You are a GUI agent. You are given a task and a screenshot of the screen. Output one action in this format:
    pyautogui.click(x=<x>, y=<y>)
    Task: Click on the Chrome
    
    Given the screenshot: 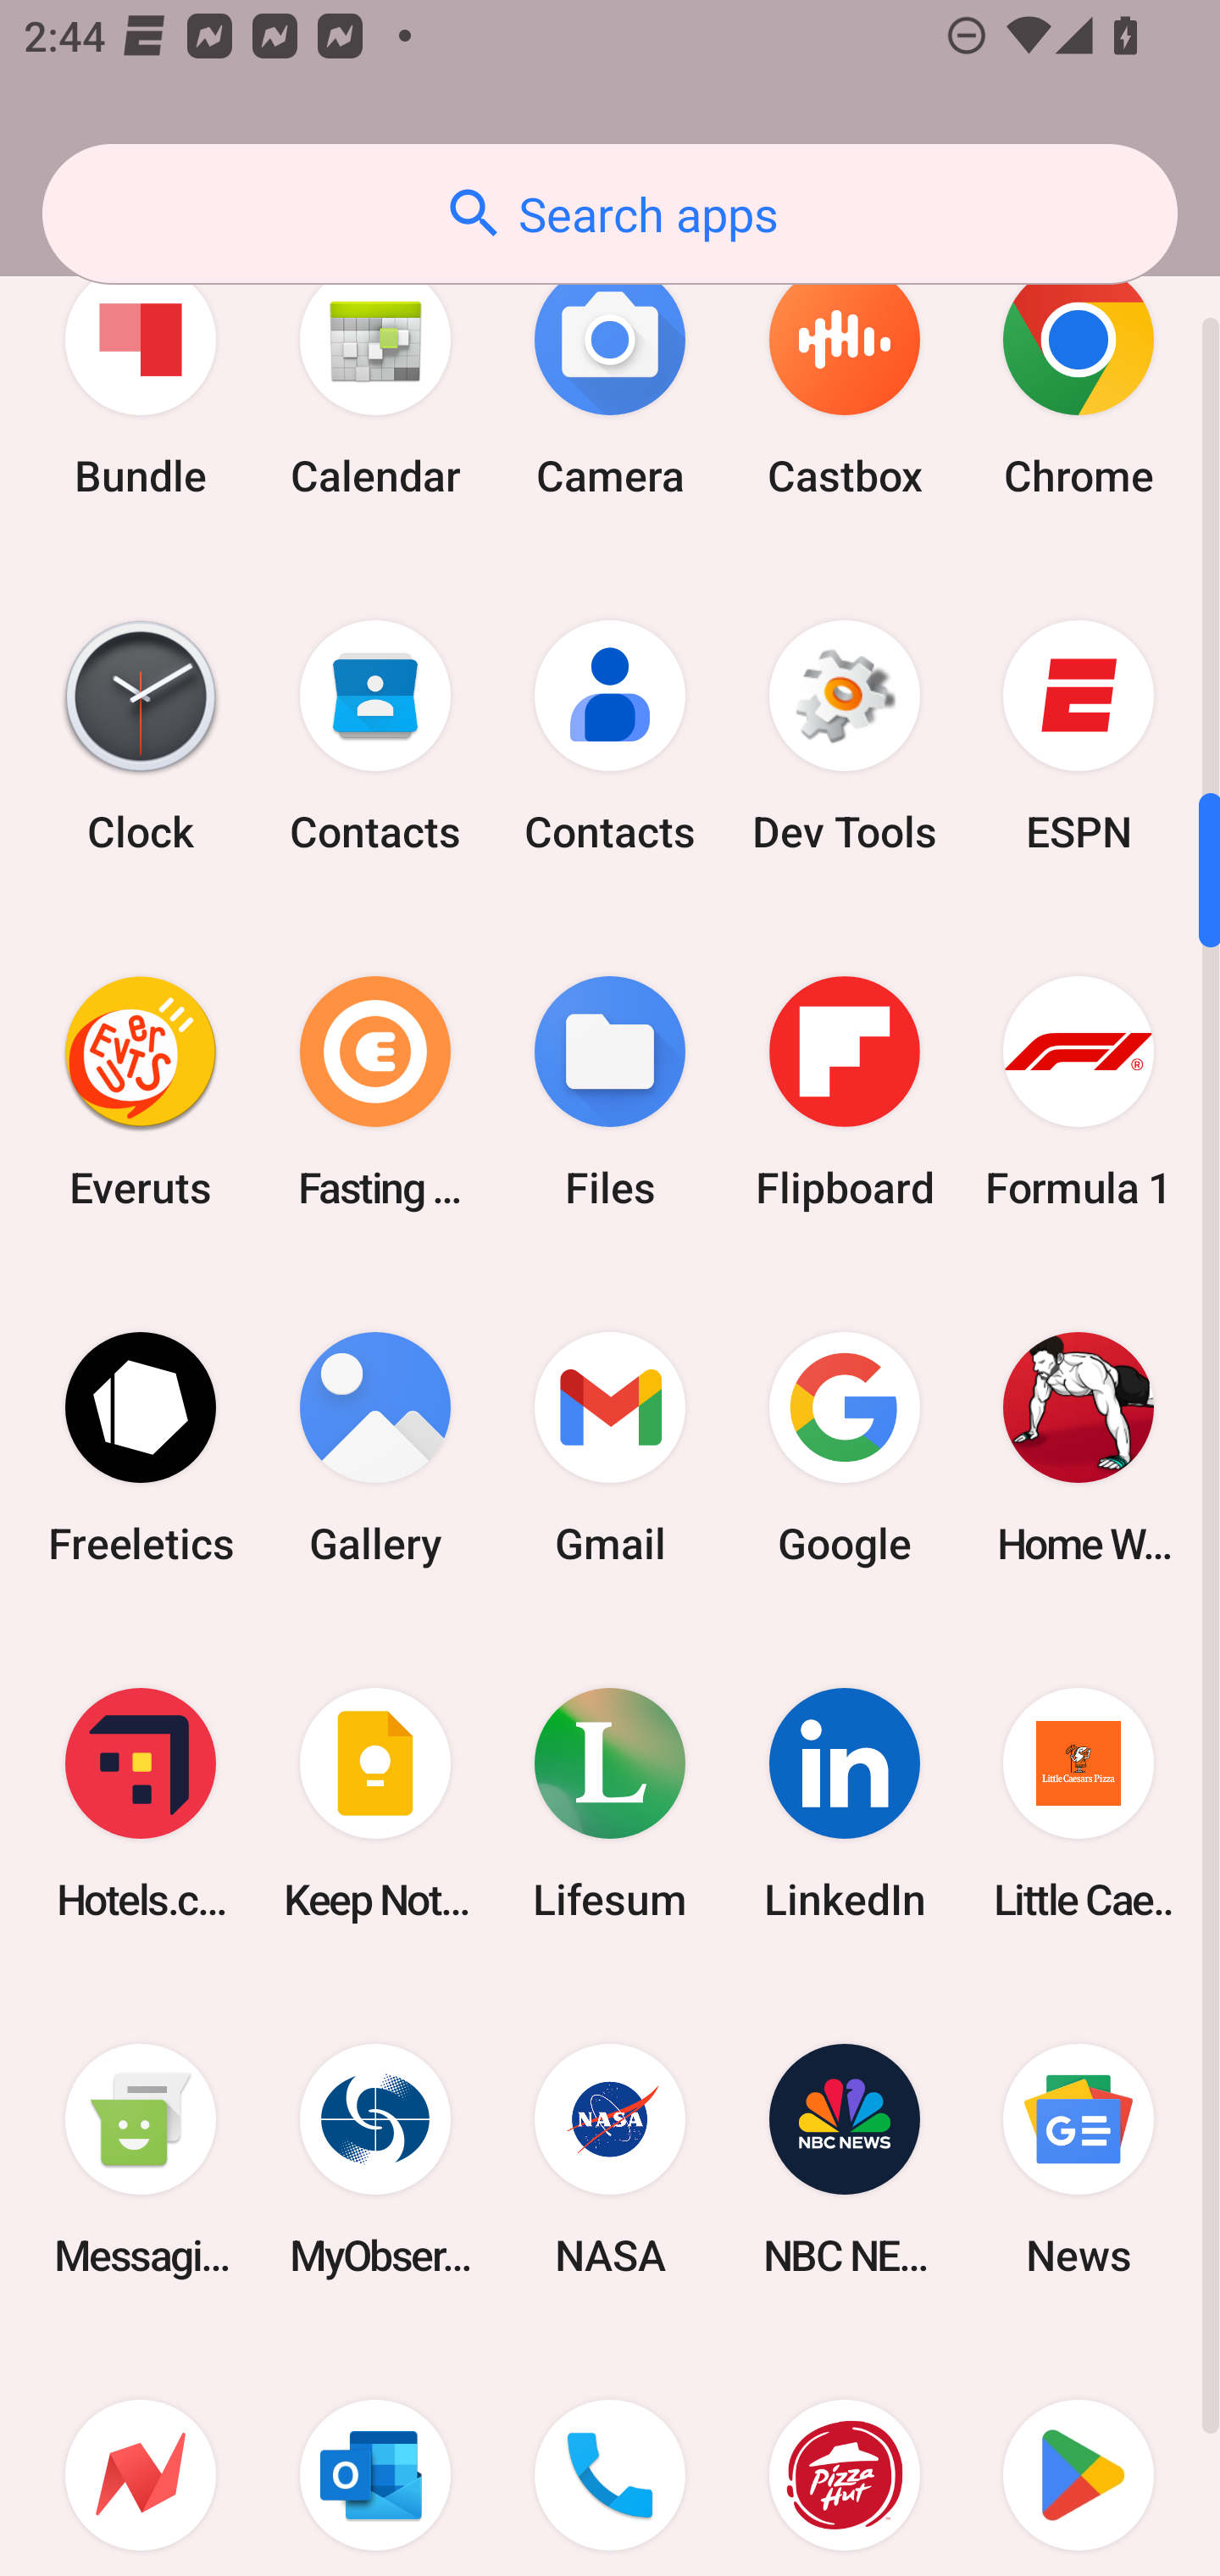 What is the action you would take?
    pyautogui.click(x=1079, y=381)
    